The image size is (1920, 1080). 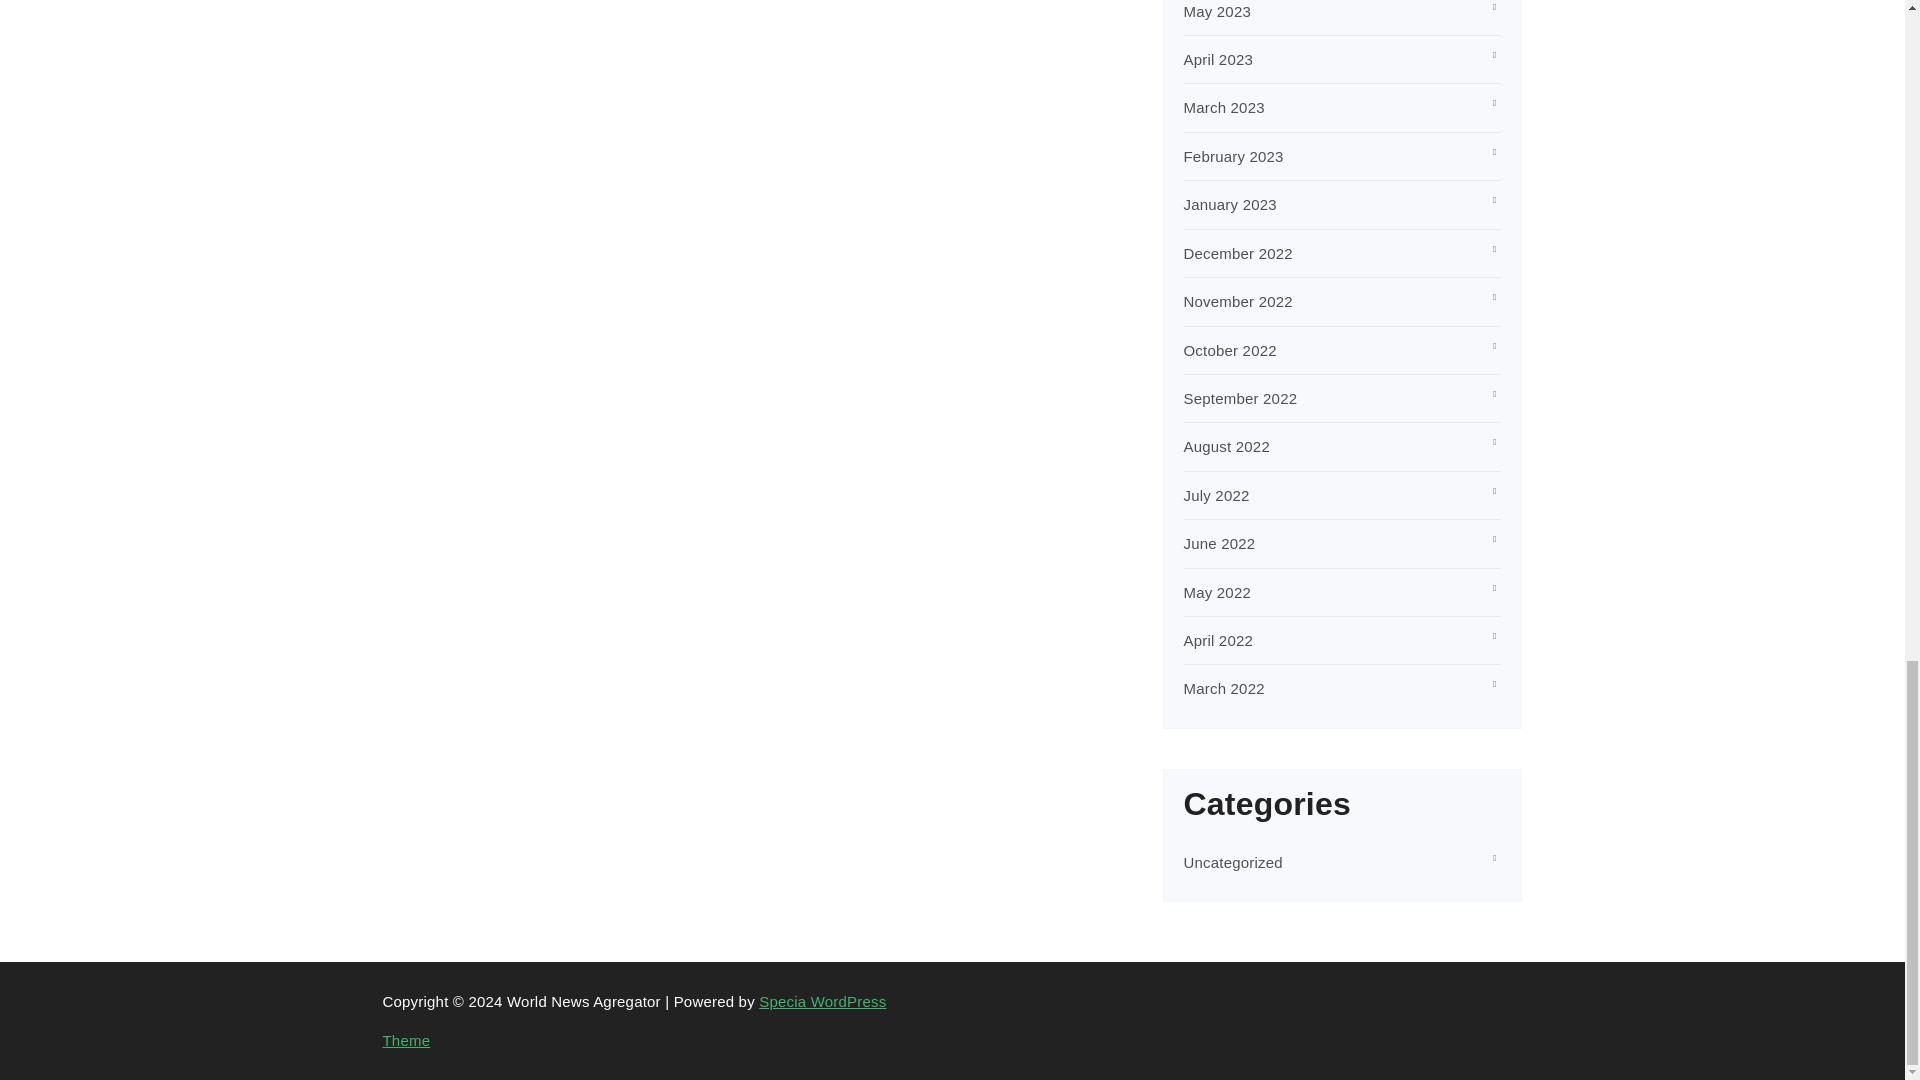 I want to click on January 2023, so click(x=1230, y=204).